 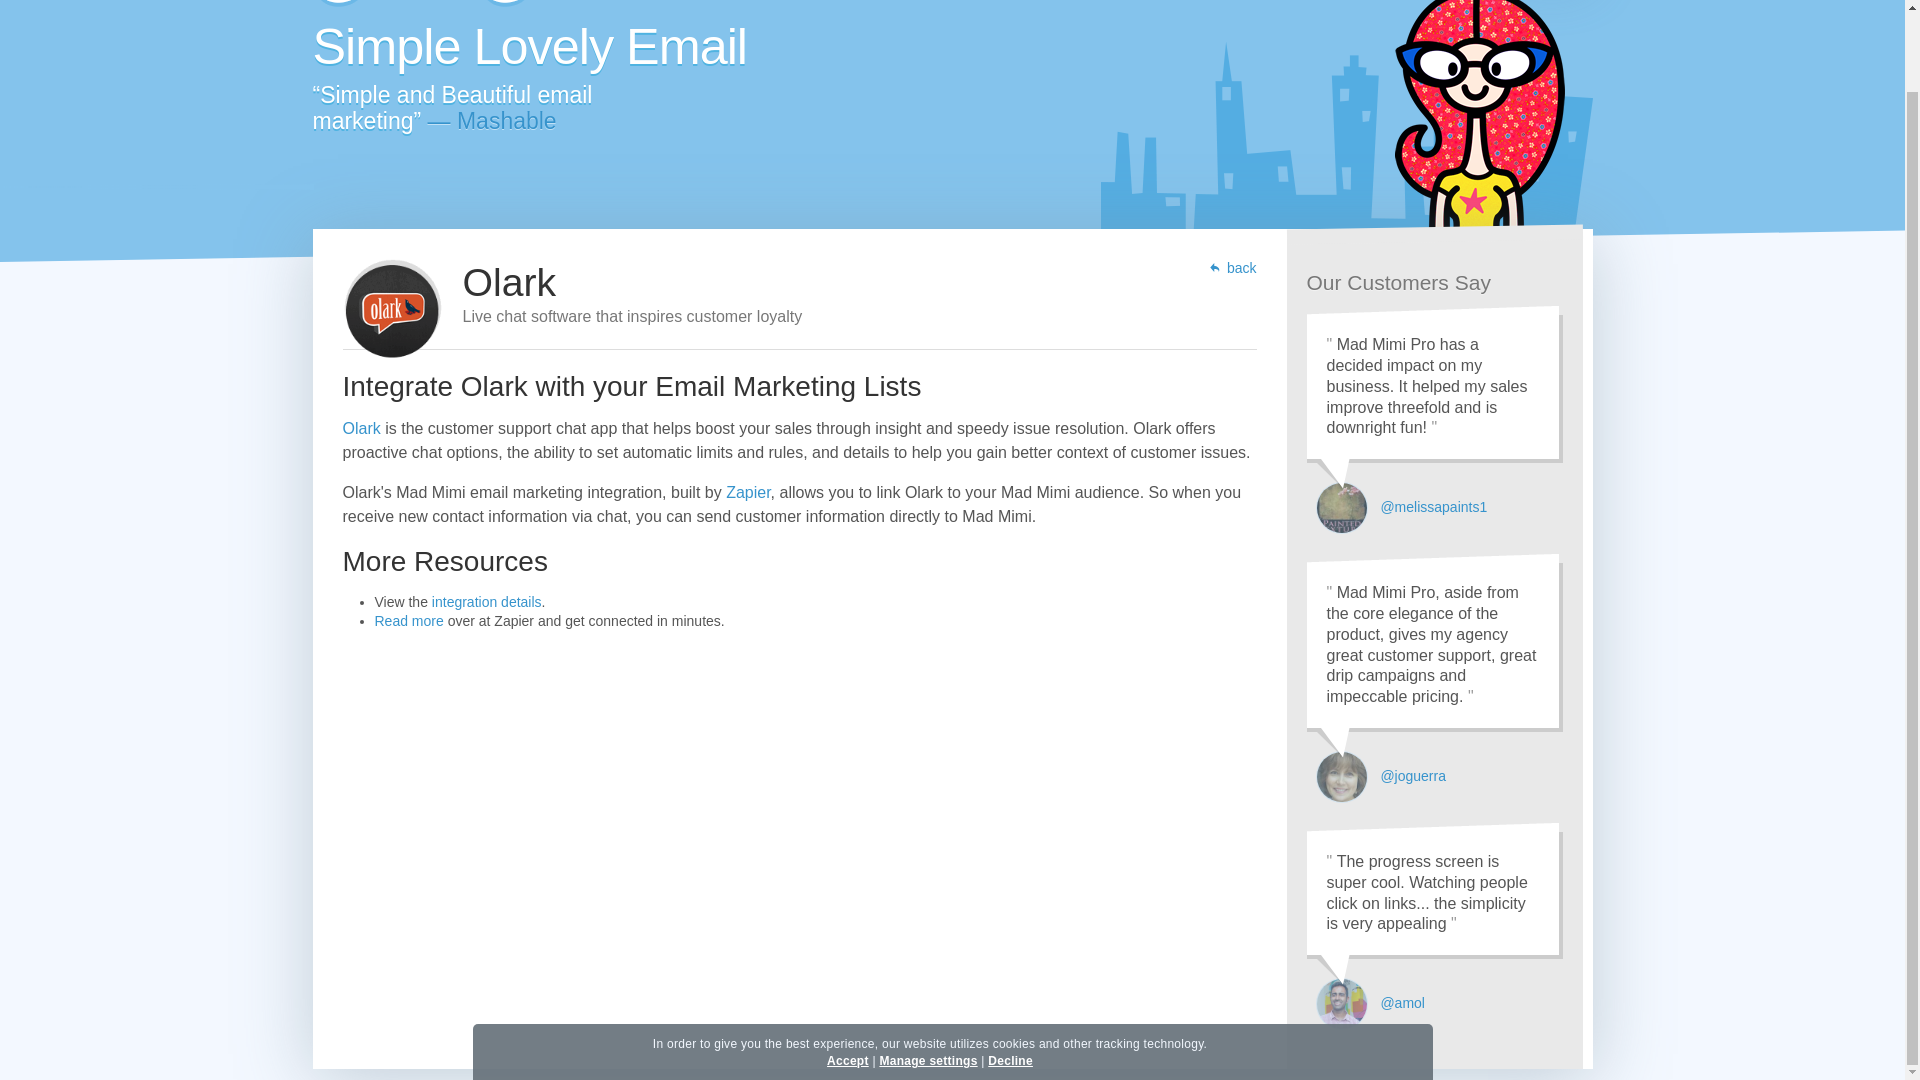 What do you see at coordinates (928, 975) in the screenshot?
I see `Manage settings` at bounding box center [928, 975].